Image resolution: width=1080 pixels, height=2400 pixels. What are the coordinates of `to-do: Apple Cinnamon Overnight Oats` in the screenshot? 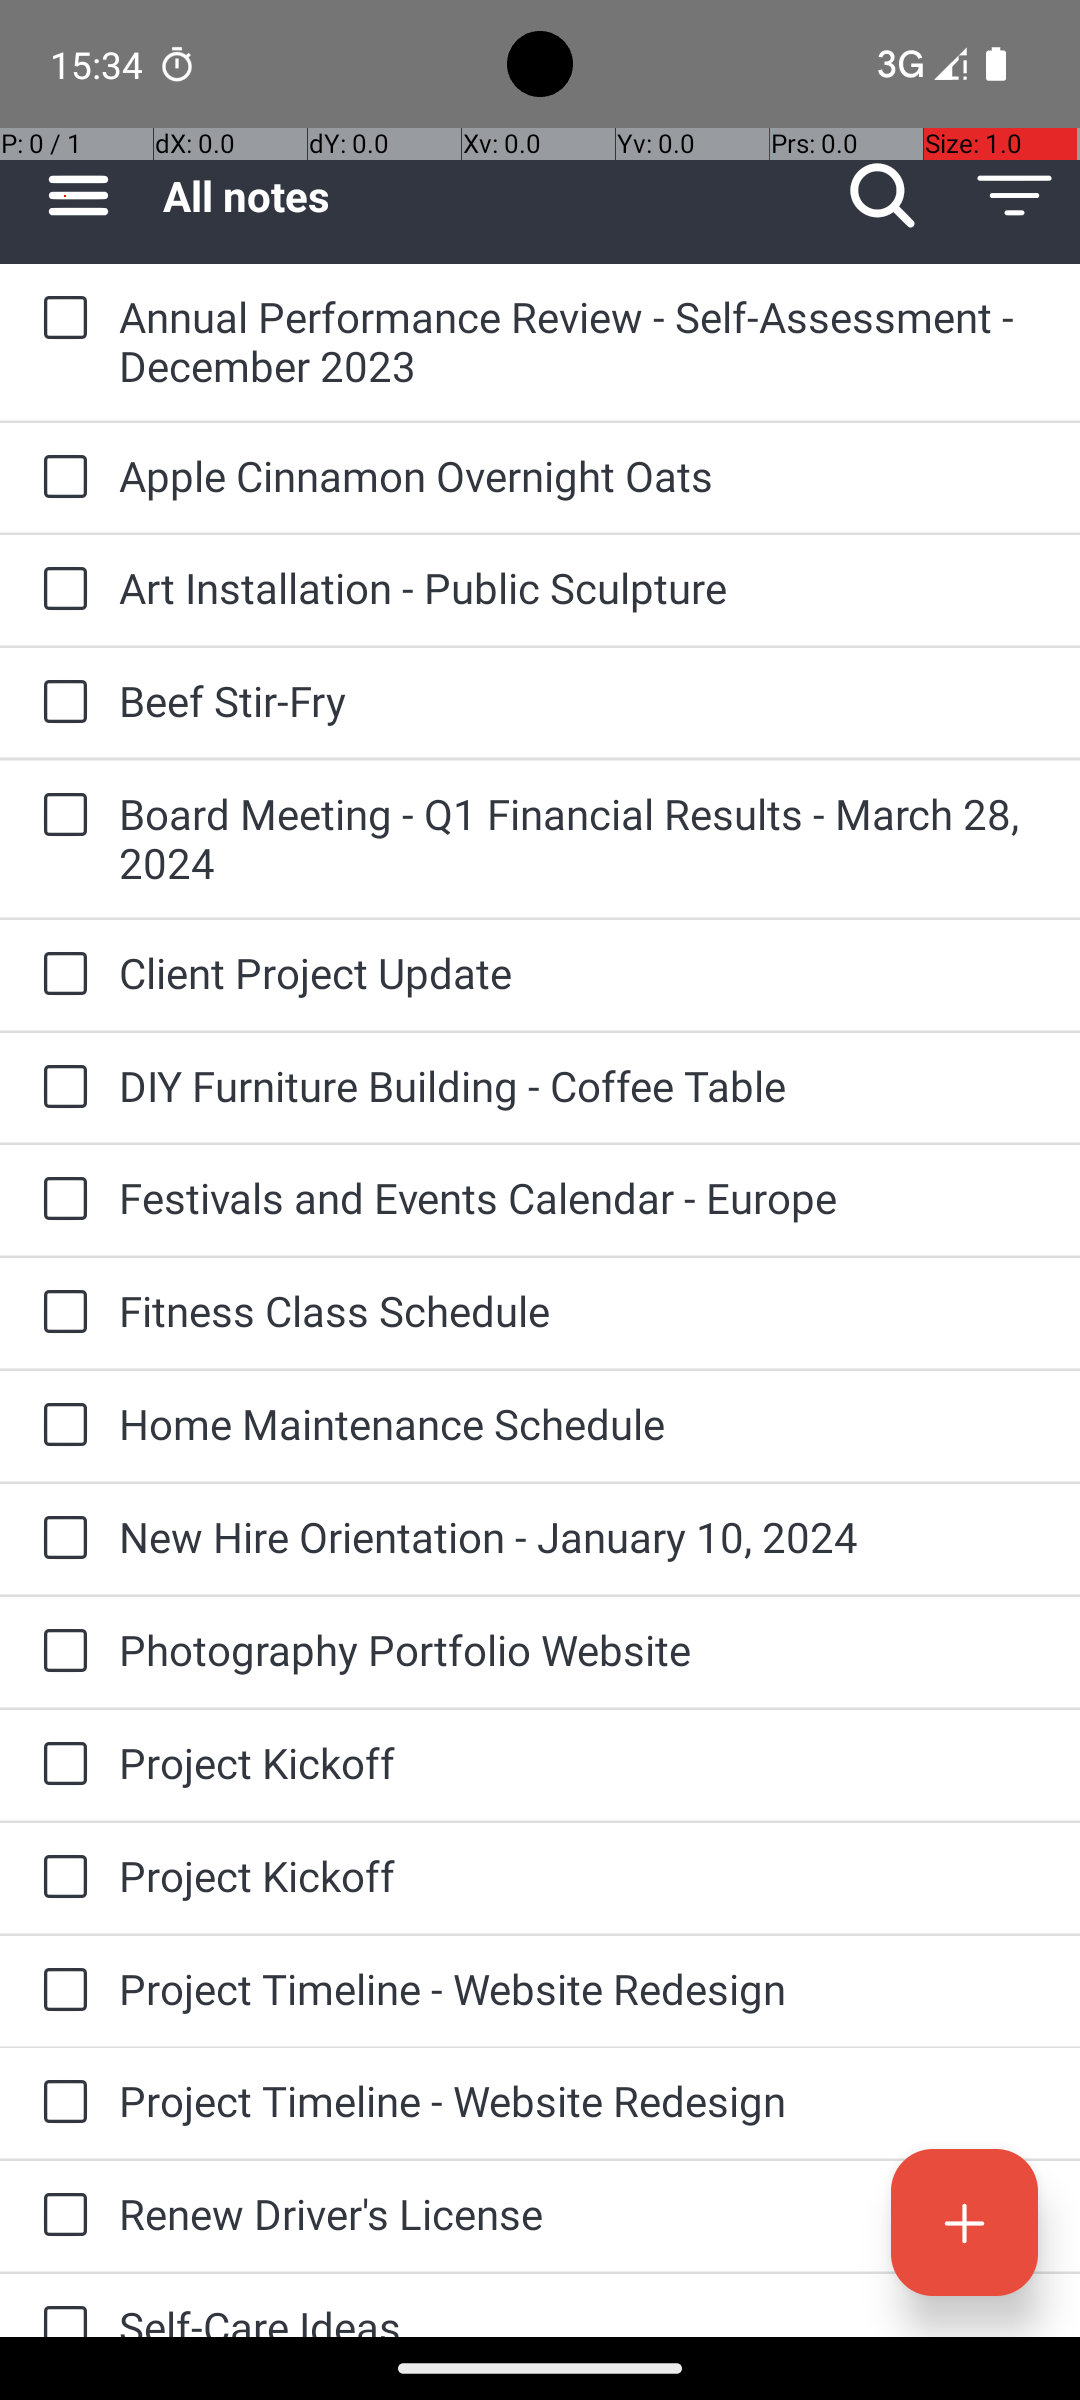 It's located at (60, 478).